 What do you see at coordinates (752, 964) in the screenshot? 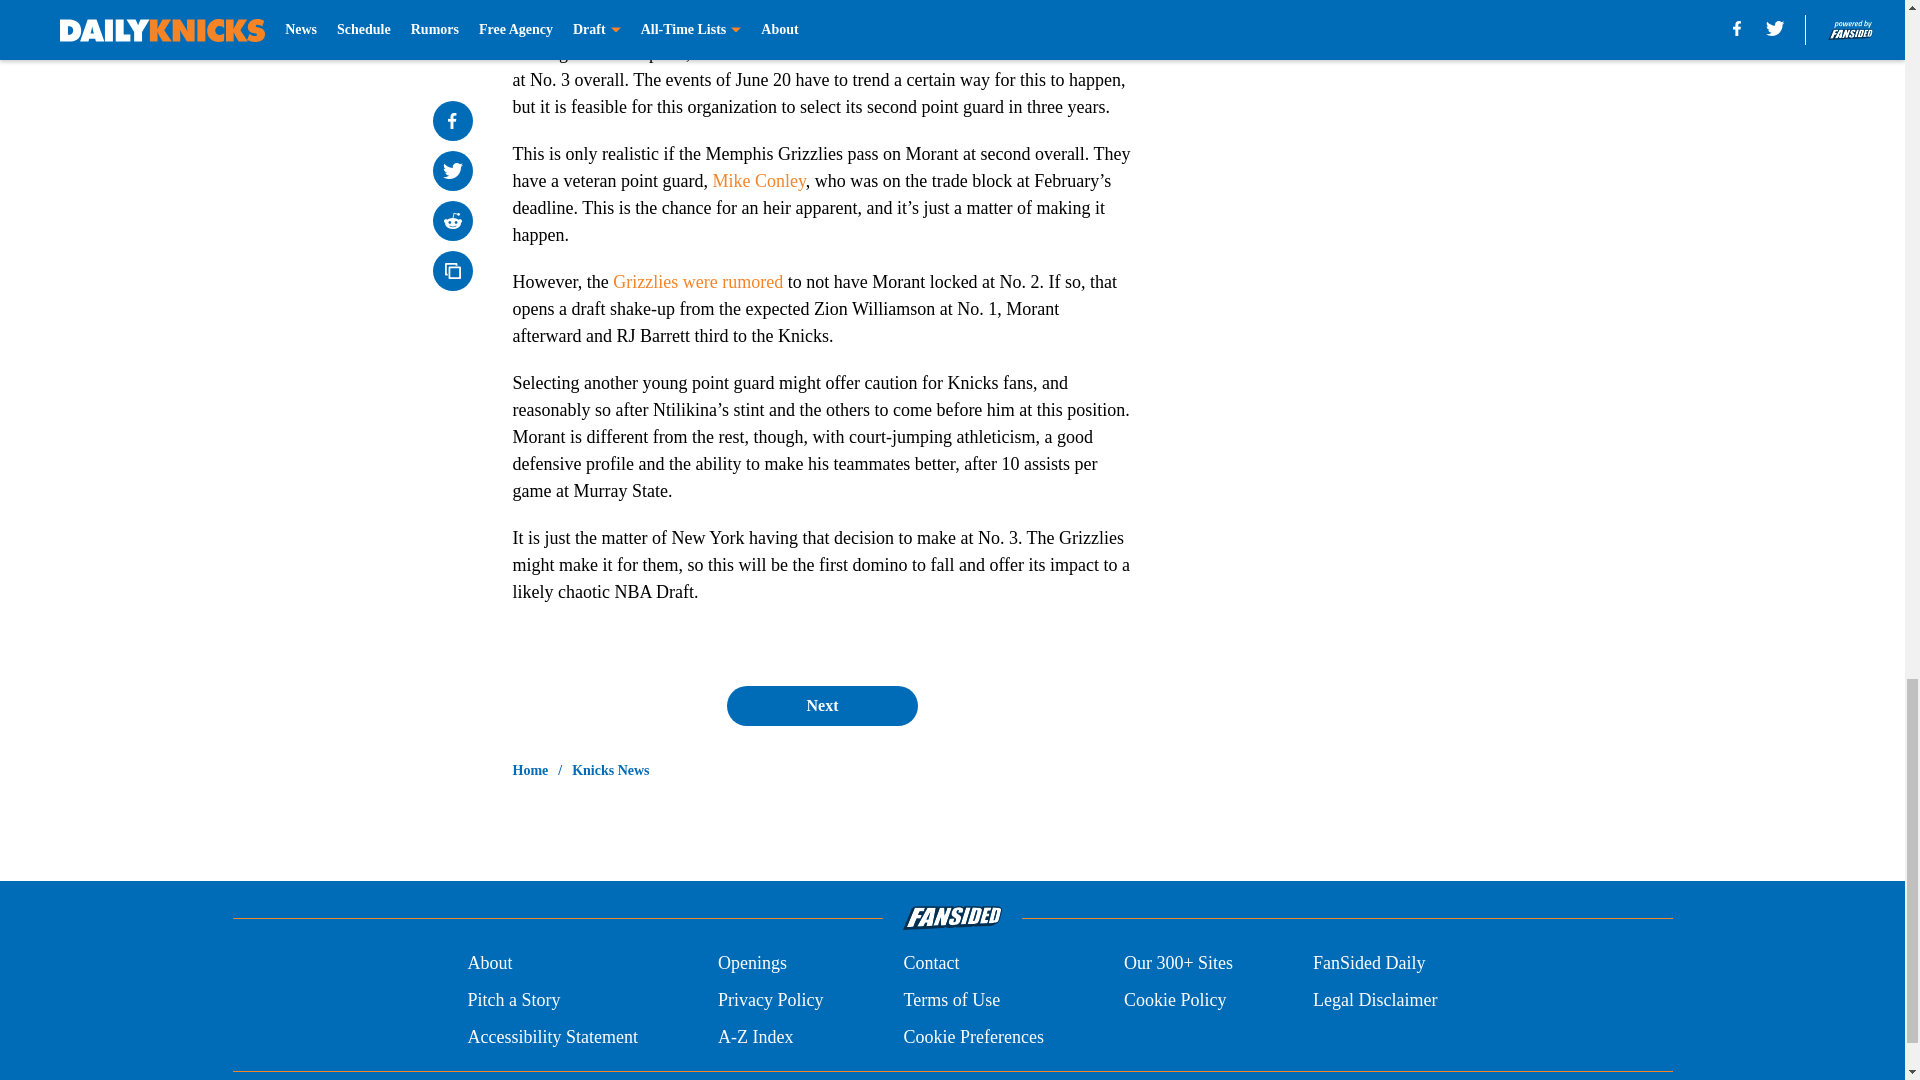
I see `Openings` at bounding box center [752, 964].